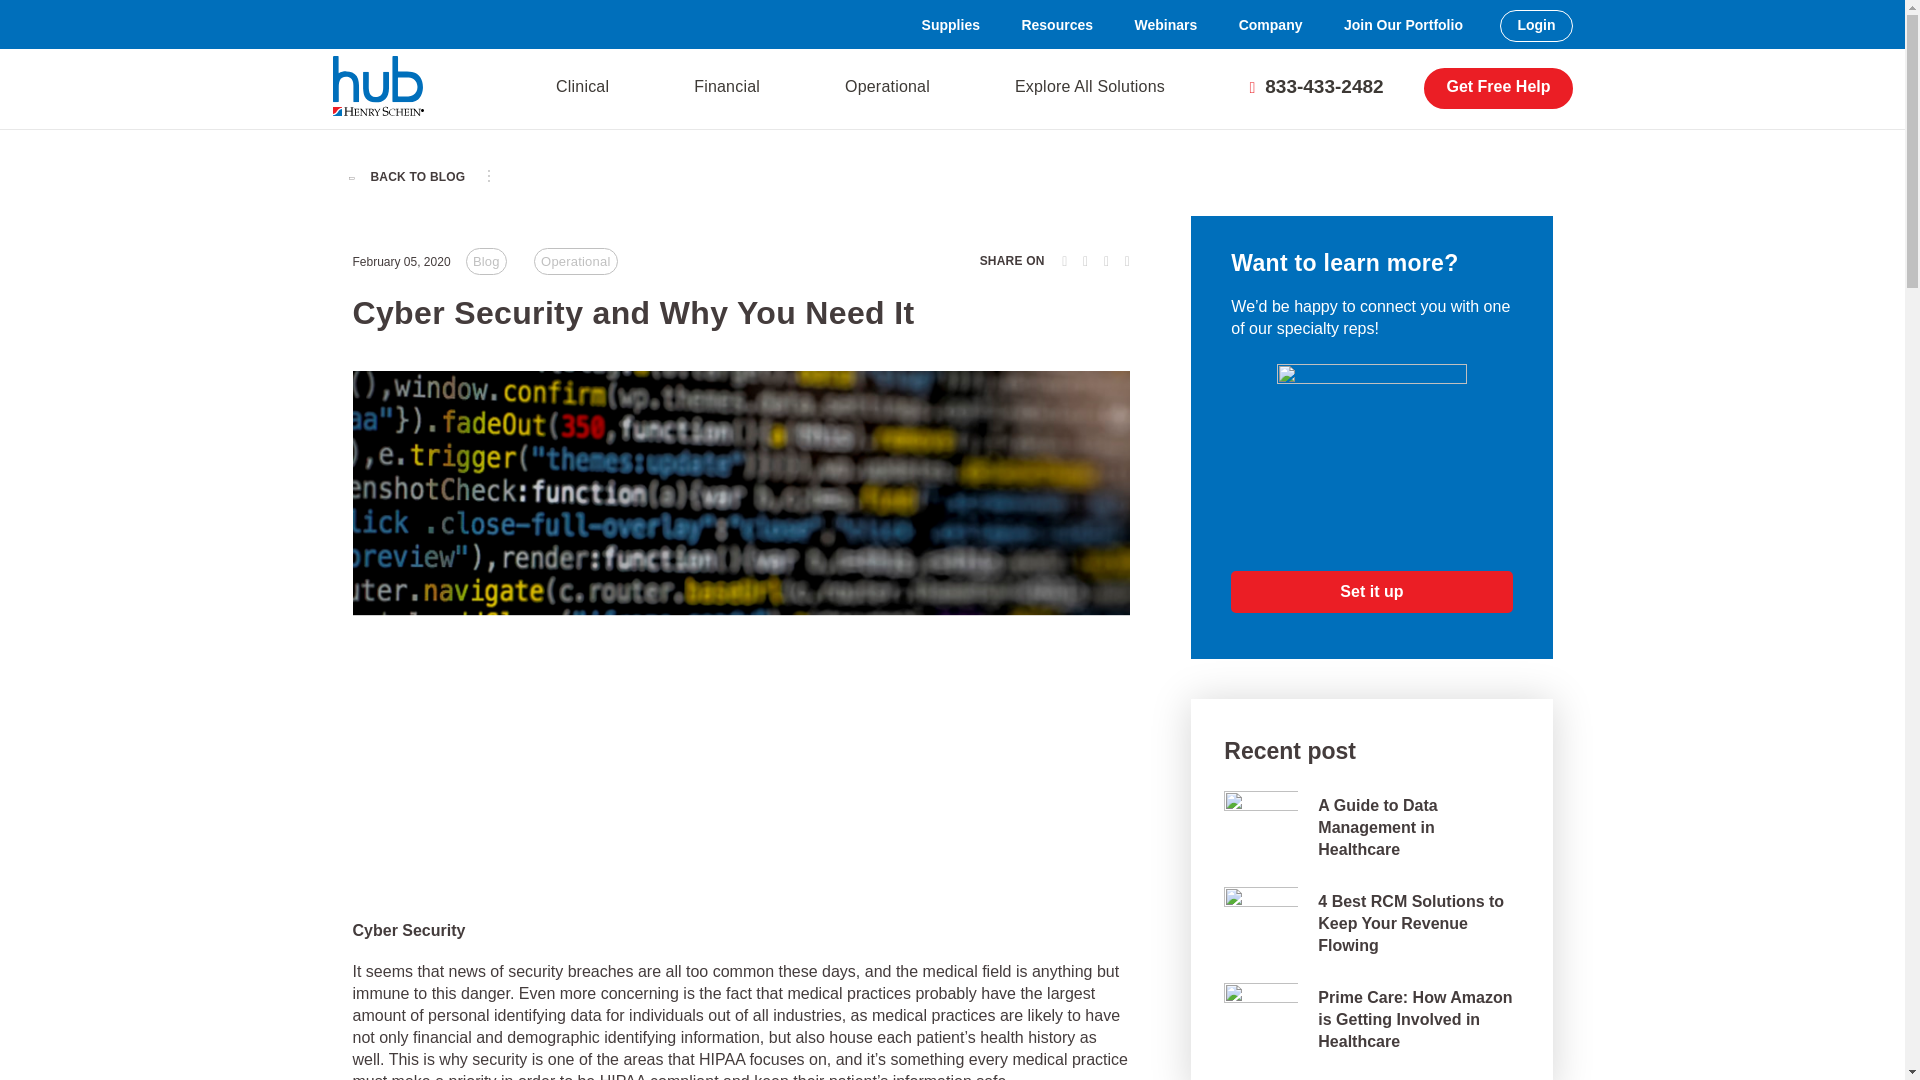  I want to click on Explore All Solutions, so click(1095, 88).